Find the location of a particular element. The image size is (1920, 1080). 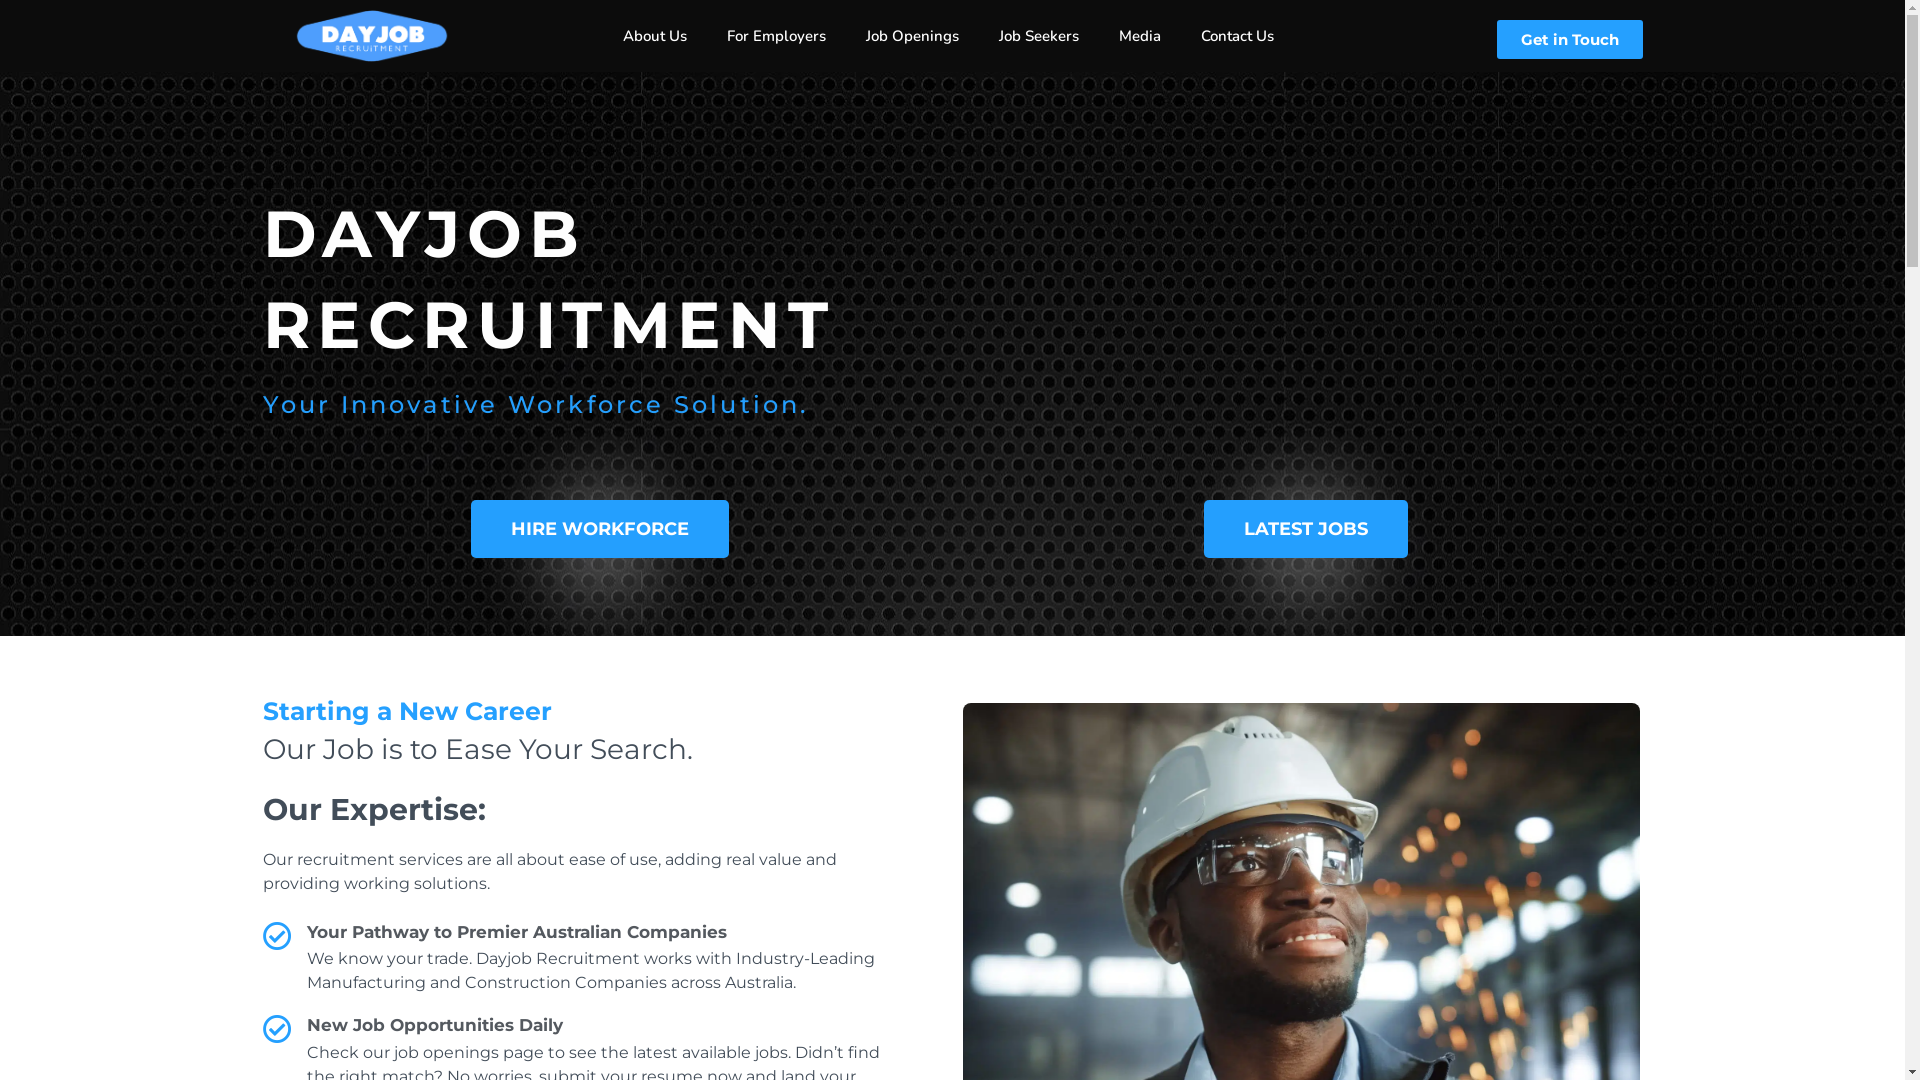

Contact Us is located at coordinates (1238, 36).